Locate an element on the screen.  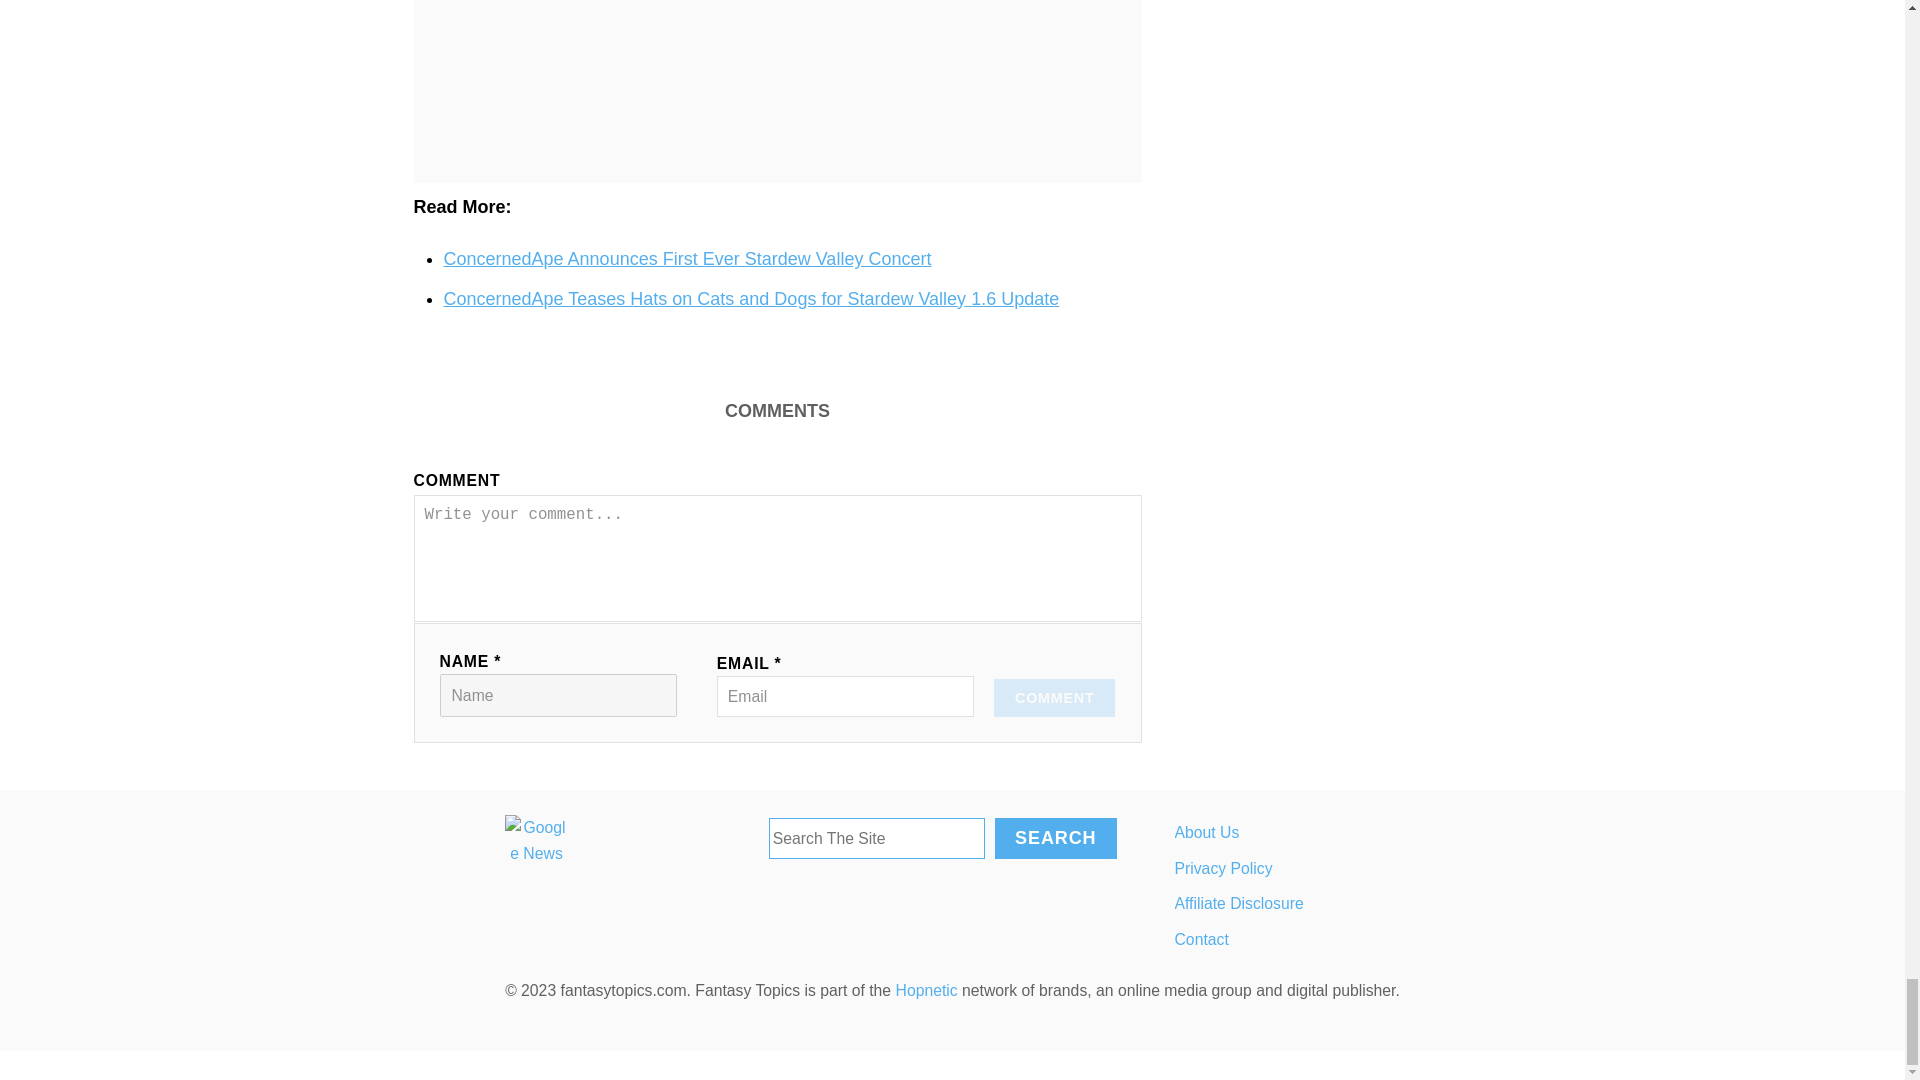
Contact is located at coordinates (1348, 940).